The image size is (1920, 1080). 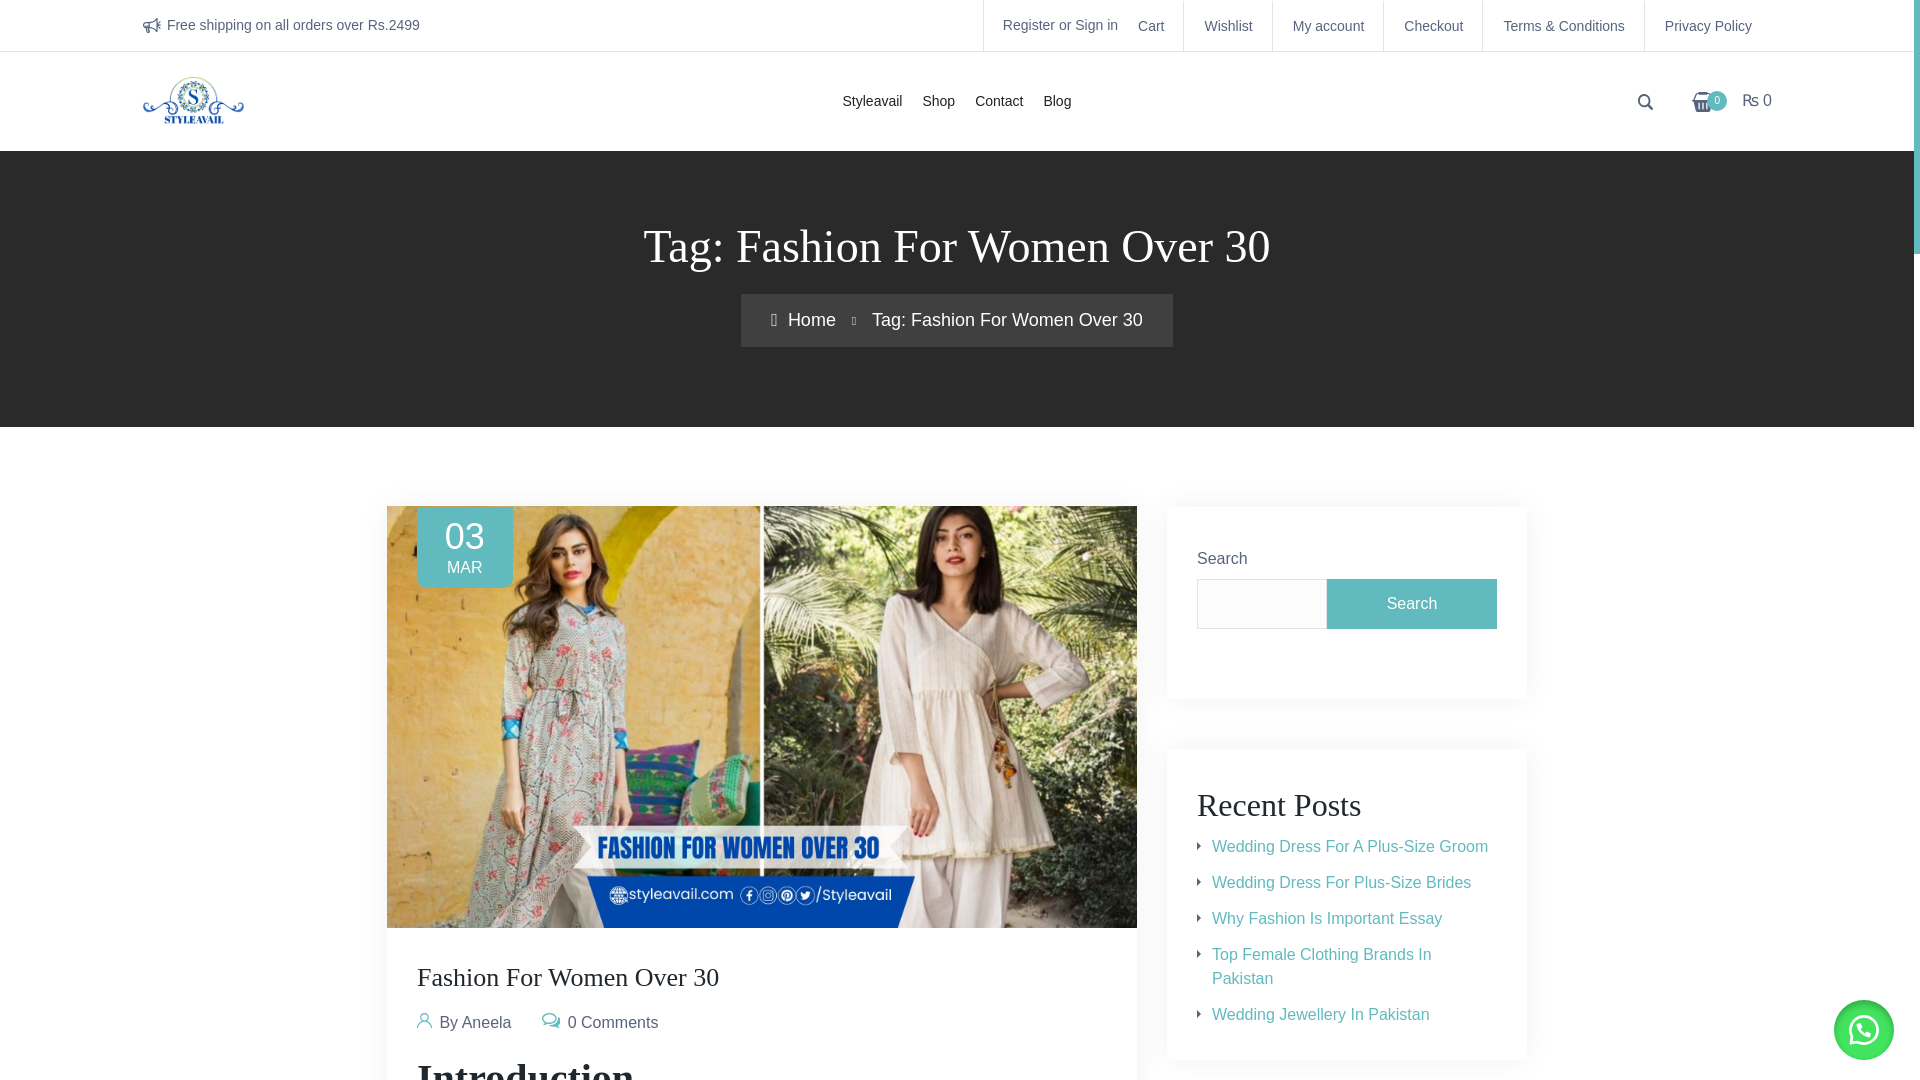 What do you see at coordinates (1328, 26) in the screenshot?
I see `My account` at bounding box center [1328, 26].